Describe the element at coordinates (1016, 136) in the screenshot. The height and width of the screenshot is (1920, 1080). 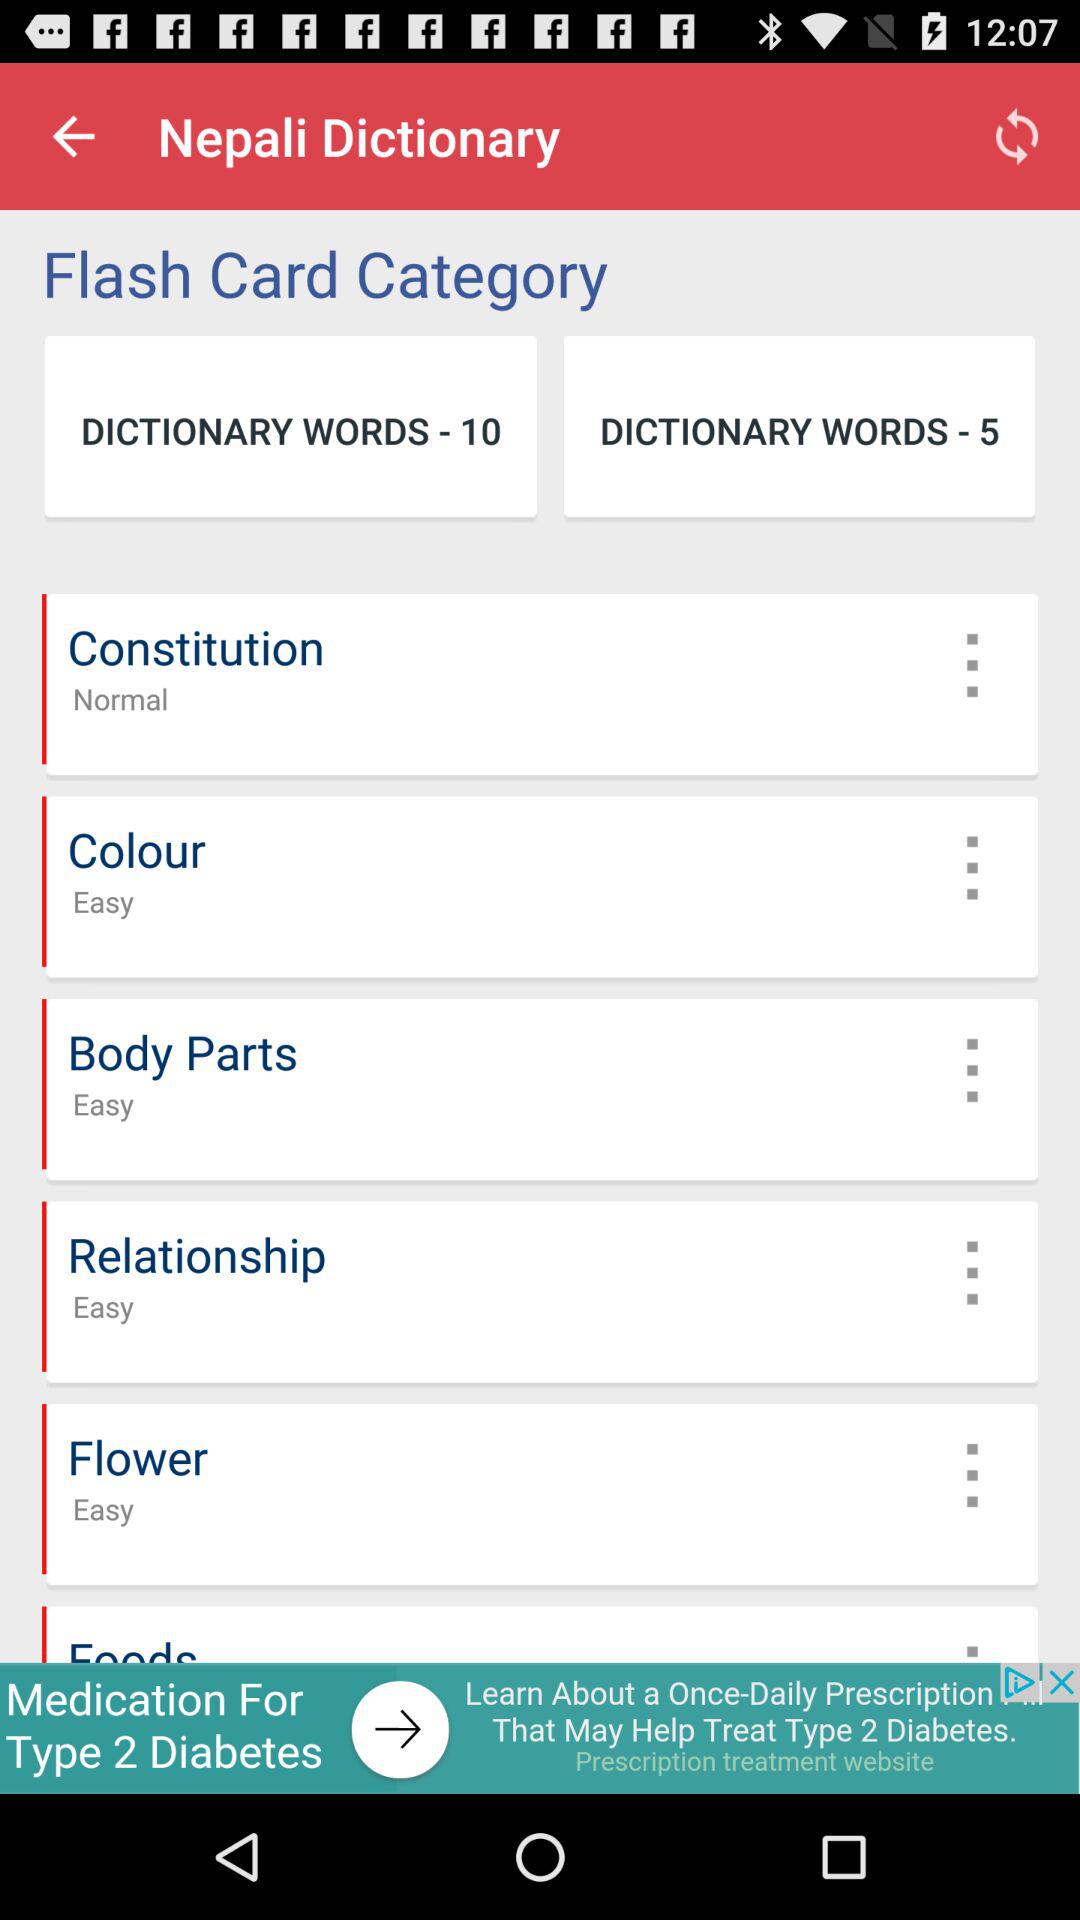
I see `click on refresh button on top right of page` at that location.